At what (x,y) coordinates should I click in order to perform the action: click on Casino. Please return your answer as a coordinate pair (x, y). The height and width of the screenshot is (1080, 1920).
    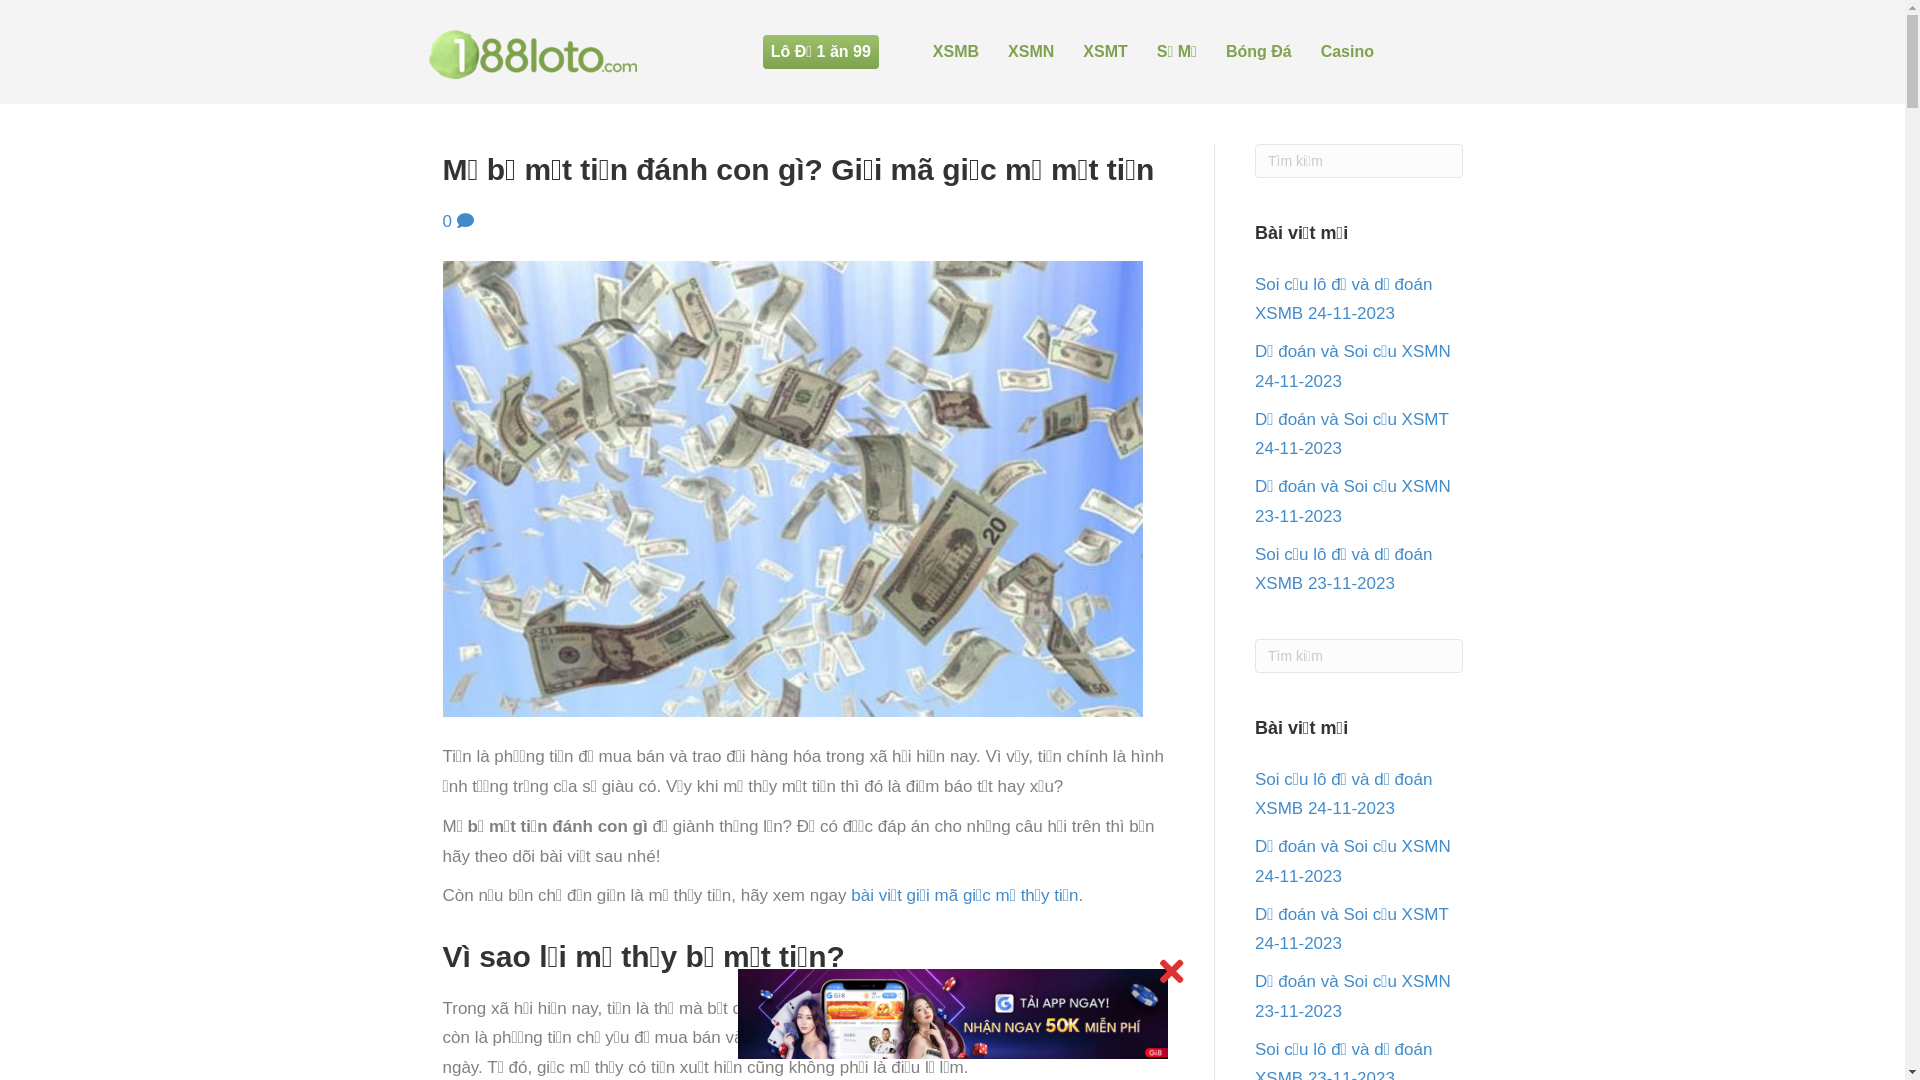
    Looking at the image, I should click on (1348, 52).